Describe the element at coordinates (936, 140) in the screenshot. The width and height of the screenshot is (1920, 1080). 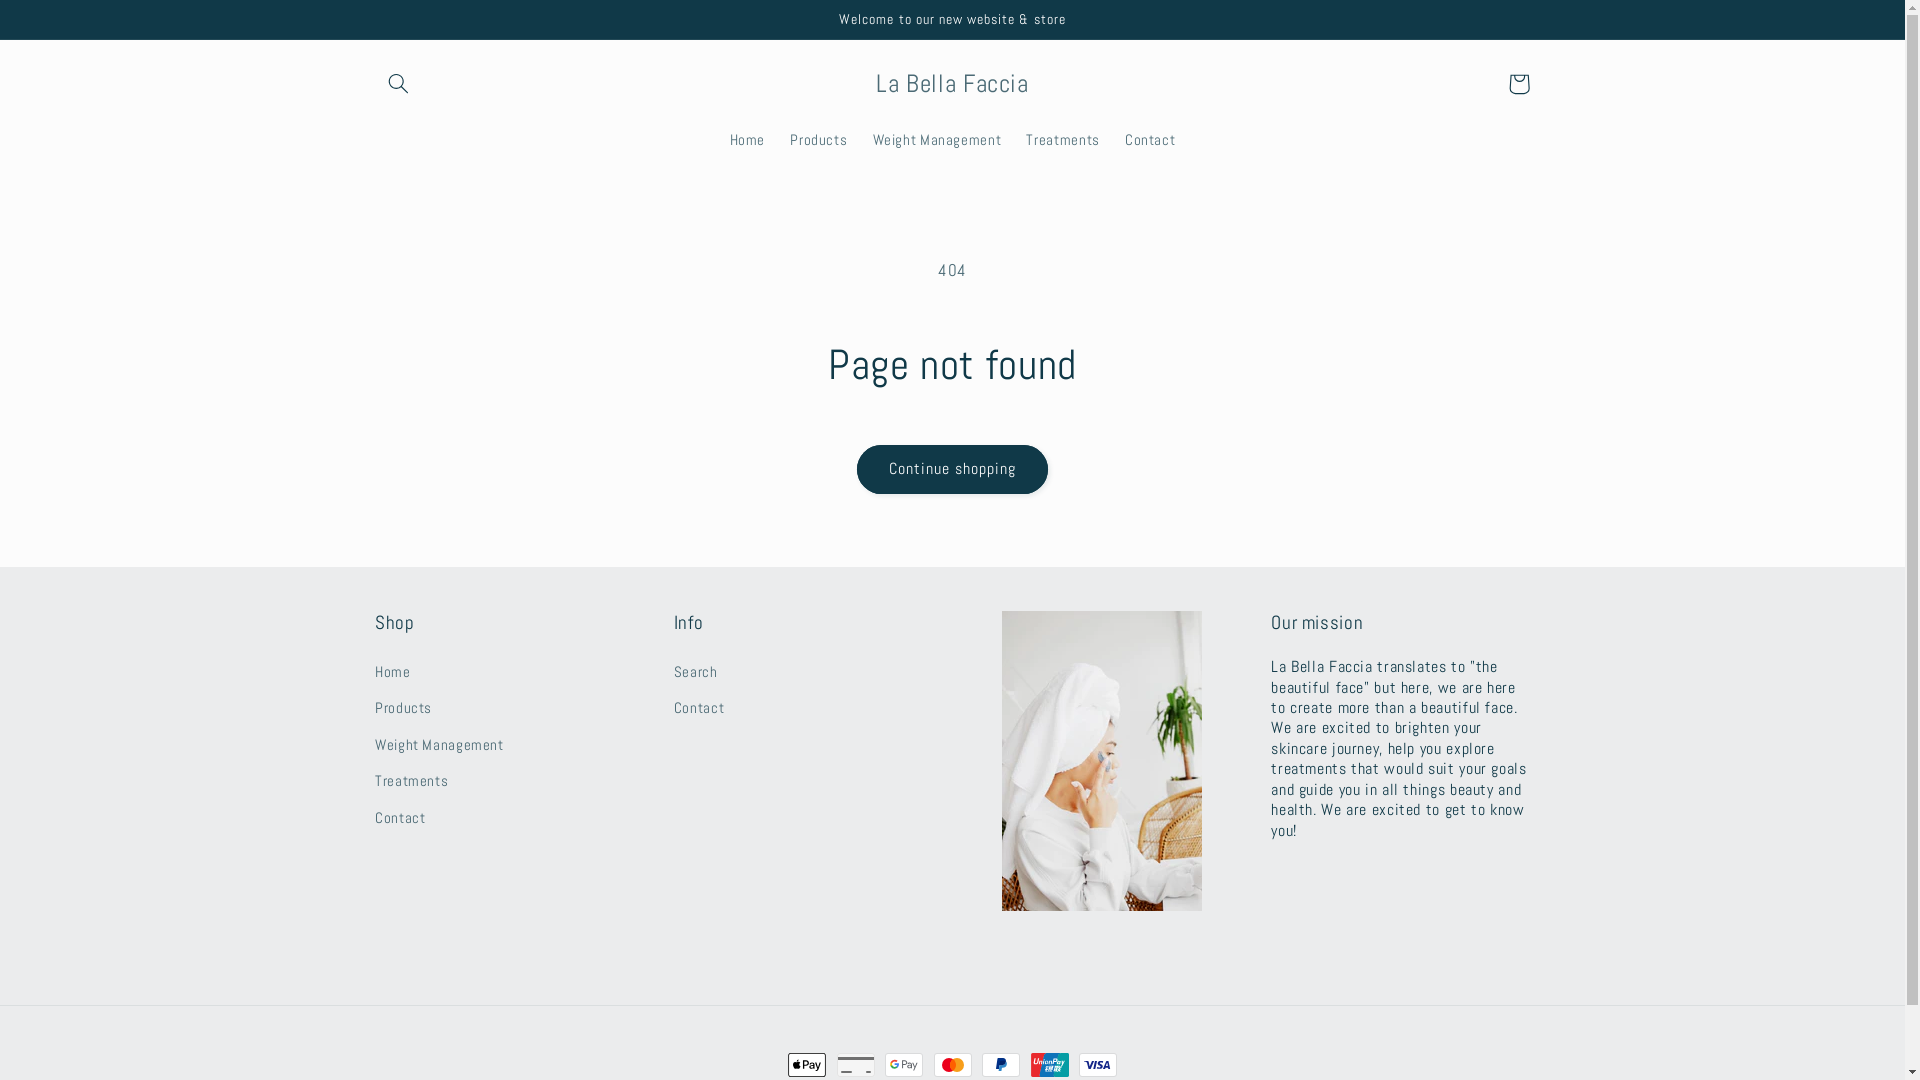
I see `Weight Management` at that location.